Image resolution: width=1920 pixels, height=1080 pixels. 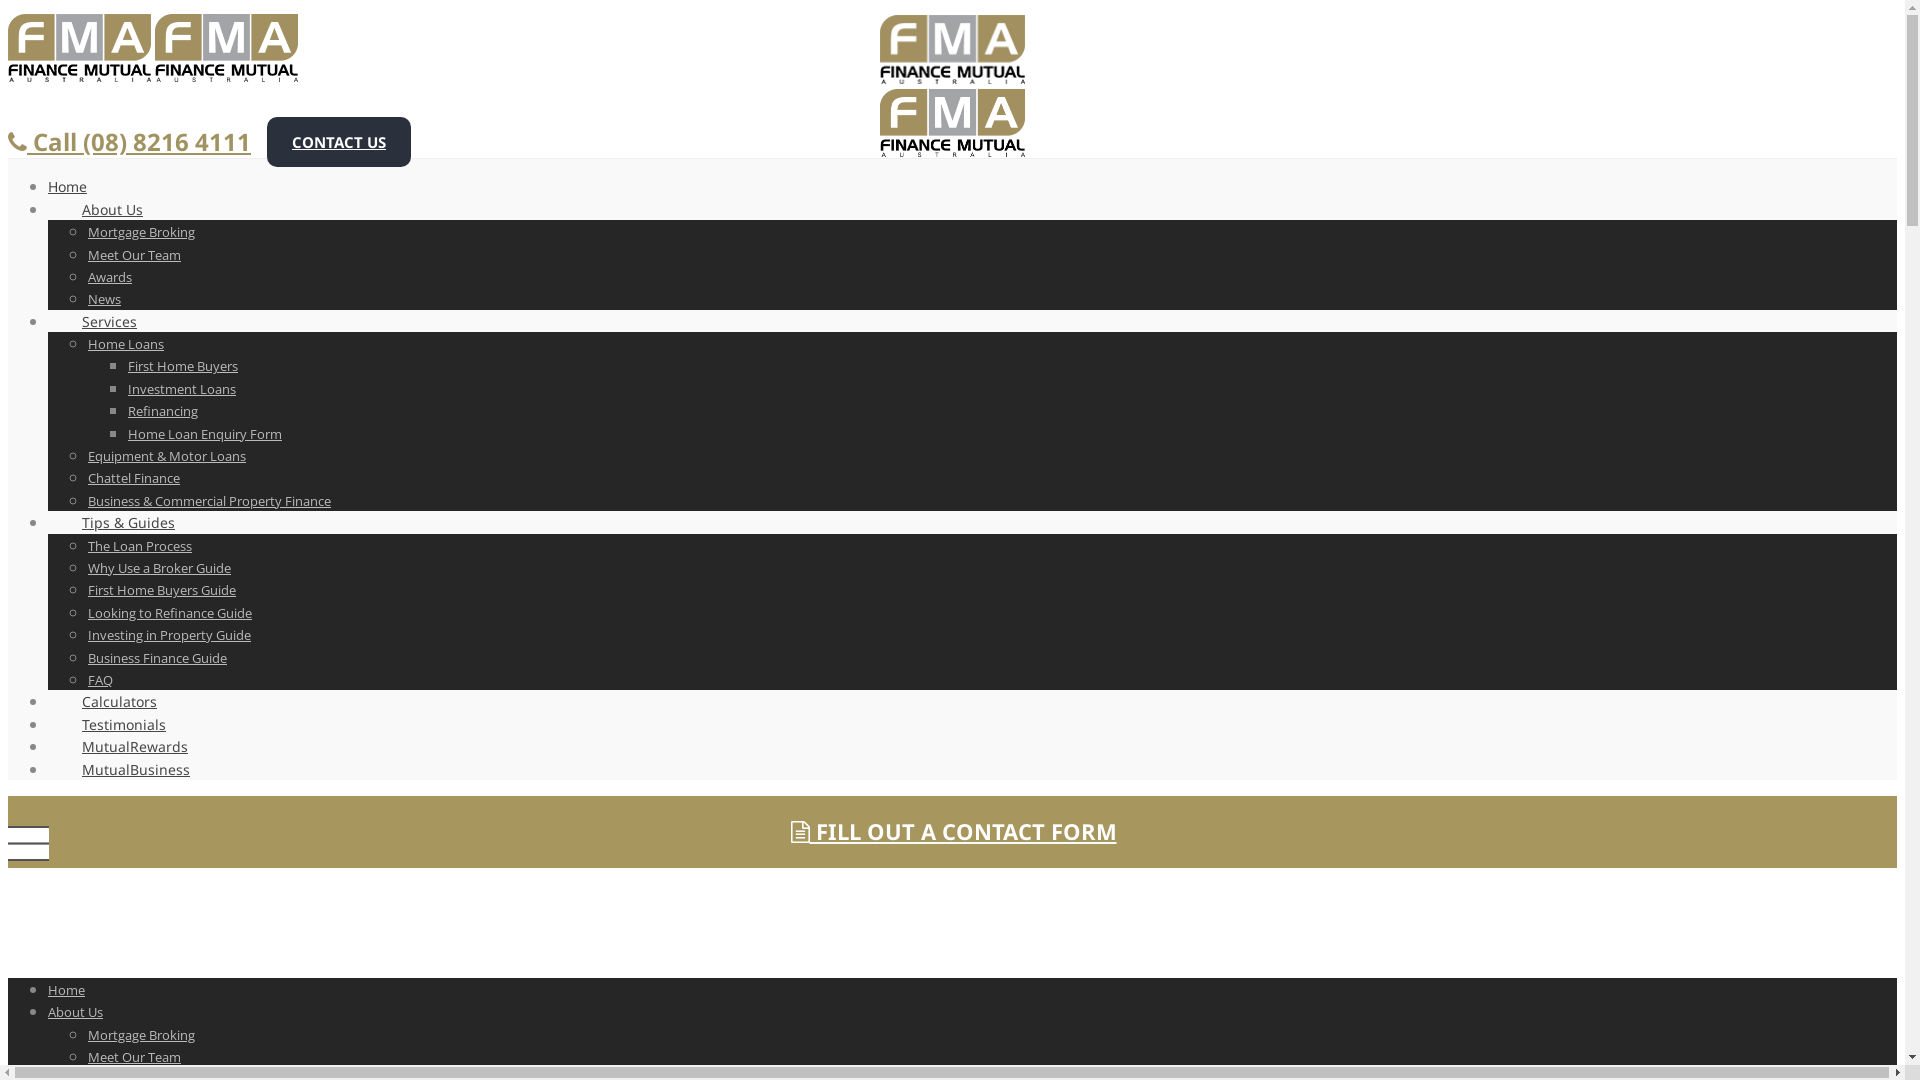 I want to click on Mortgage Broking, so click(x=142, y=232).